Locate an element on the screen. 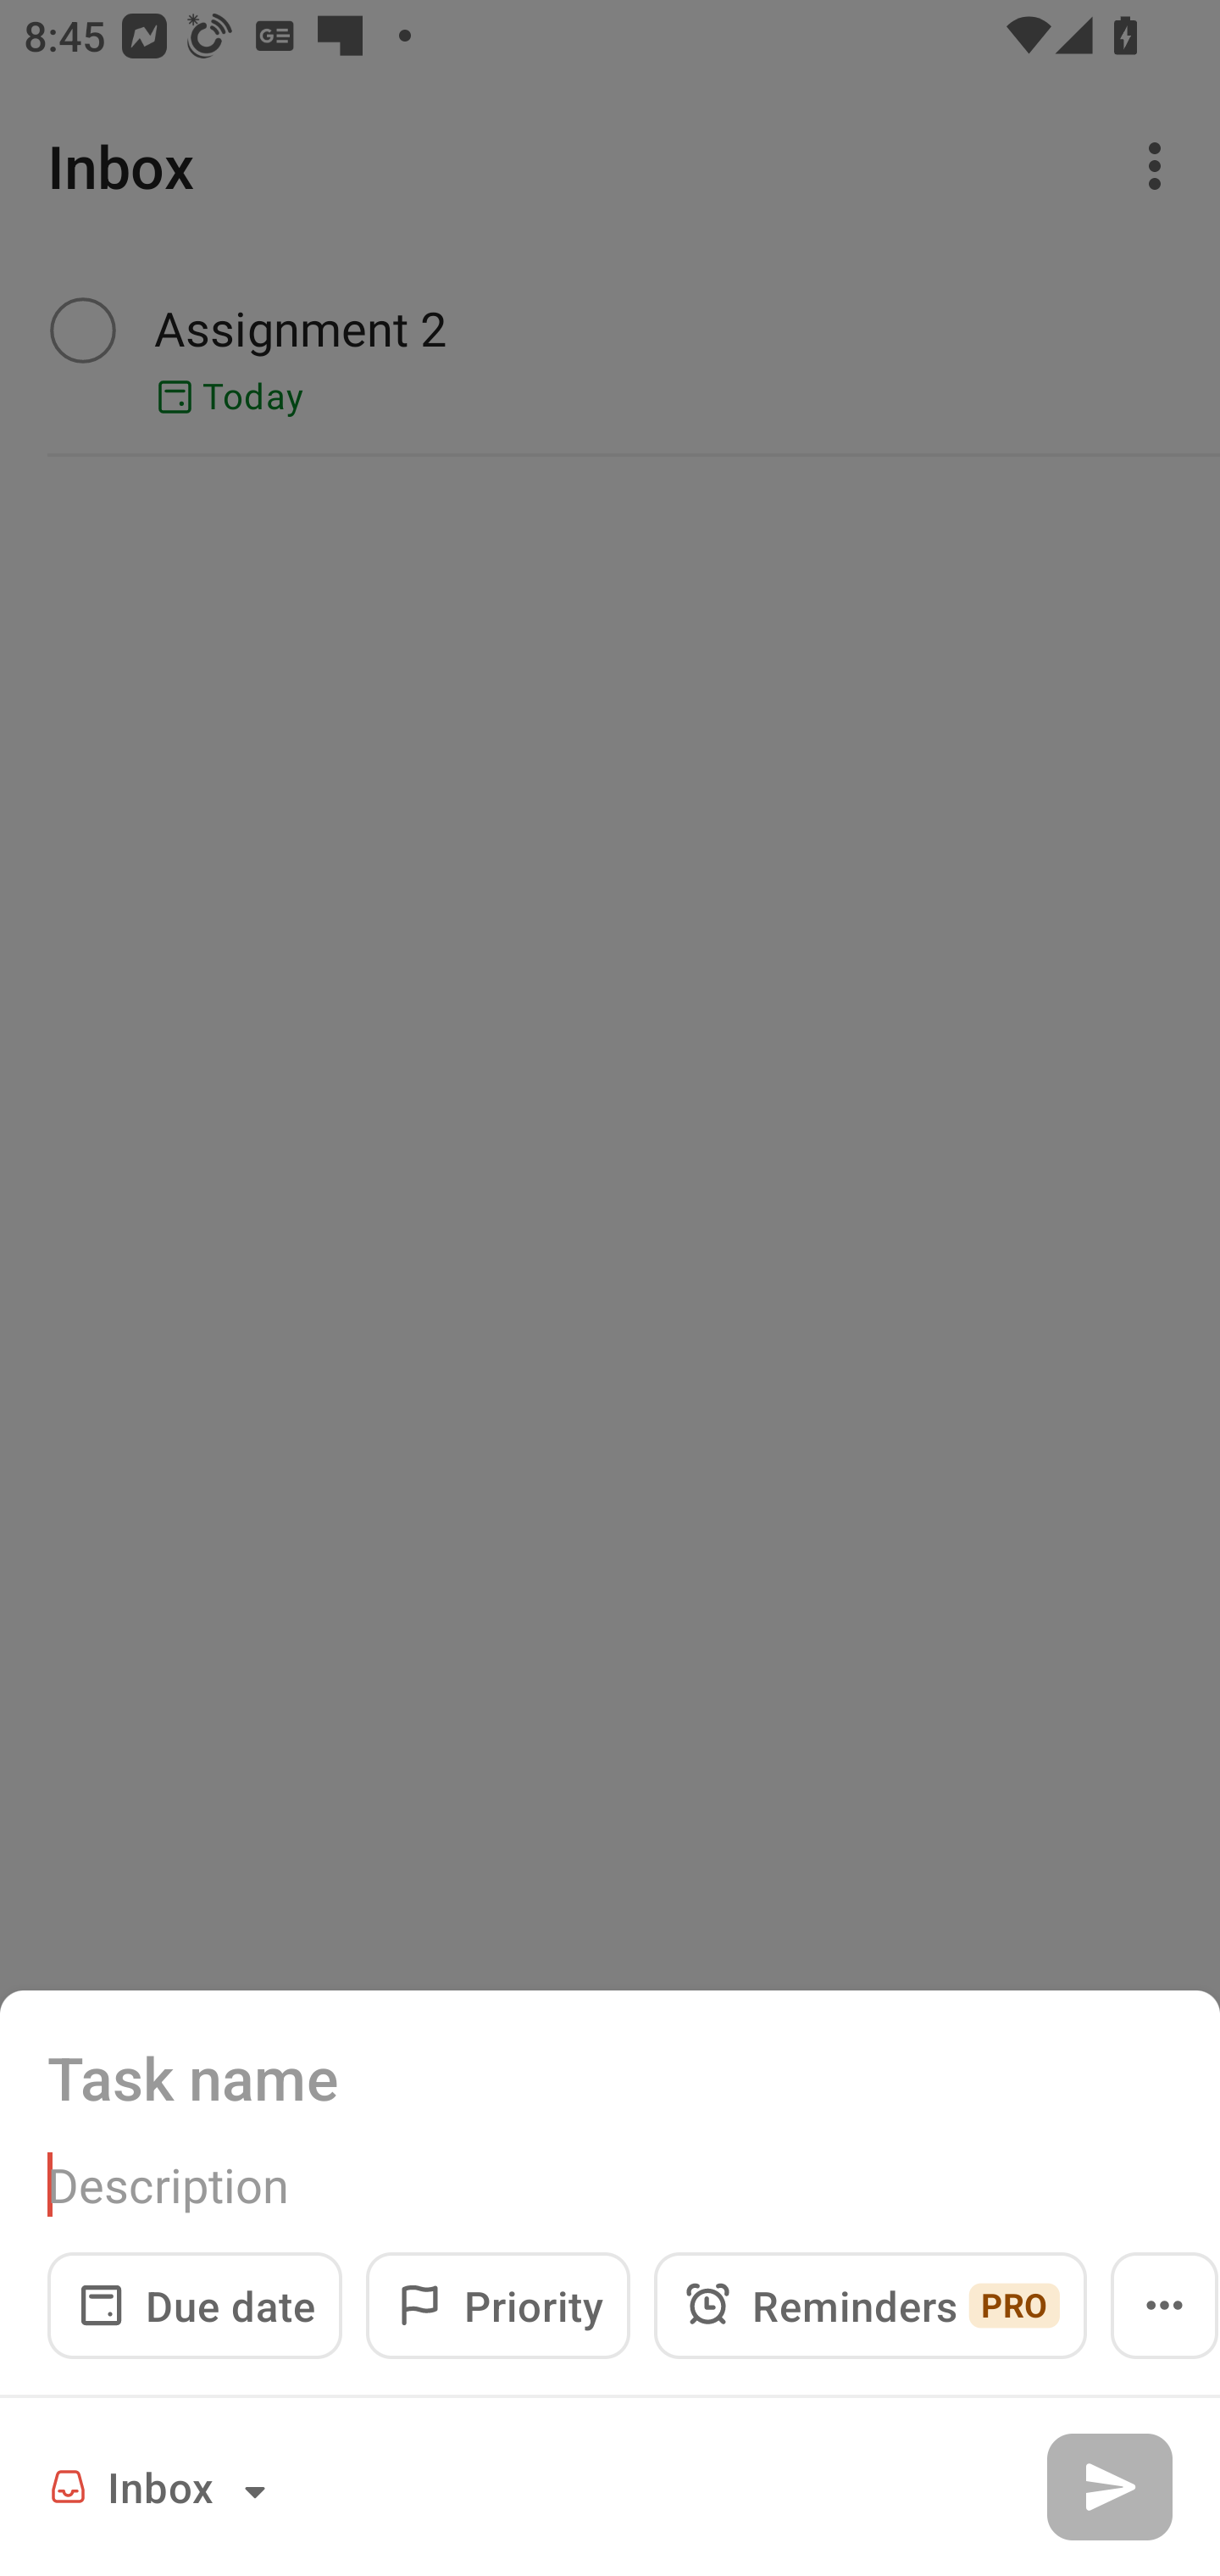 This screenshot has height=2576, width=1220. Task name is located at coordinates (610, 2077).